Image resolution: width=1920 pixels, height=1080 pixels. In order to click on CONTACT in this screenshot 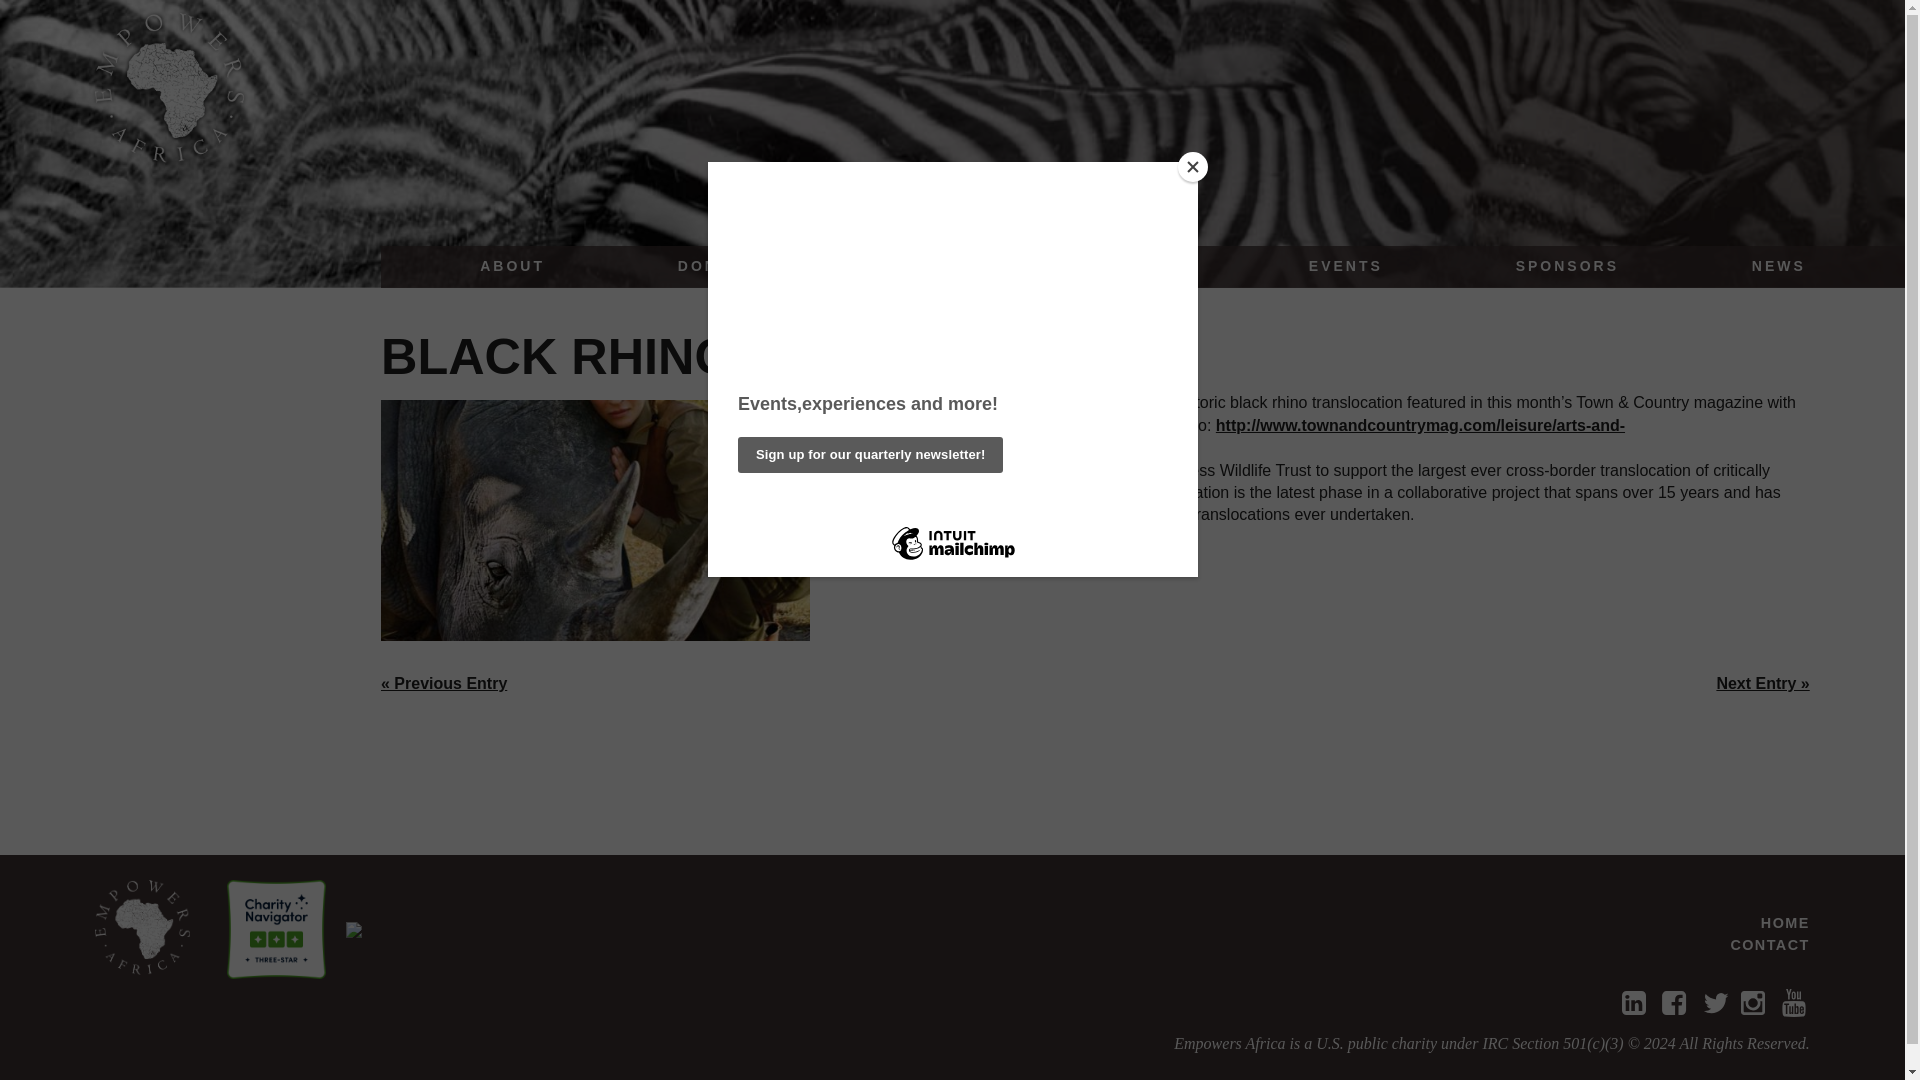, I will do `click(1768, 944)`.